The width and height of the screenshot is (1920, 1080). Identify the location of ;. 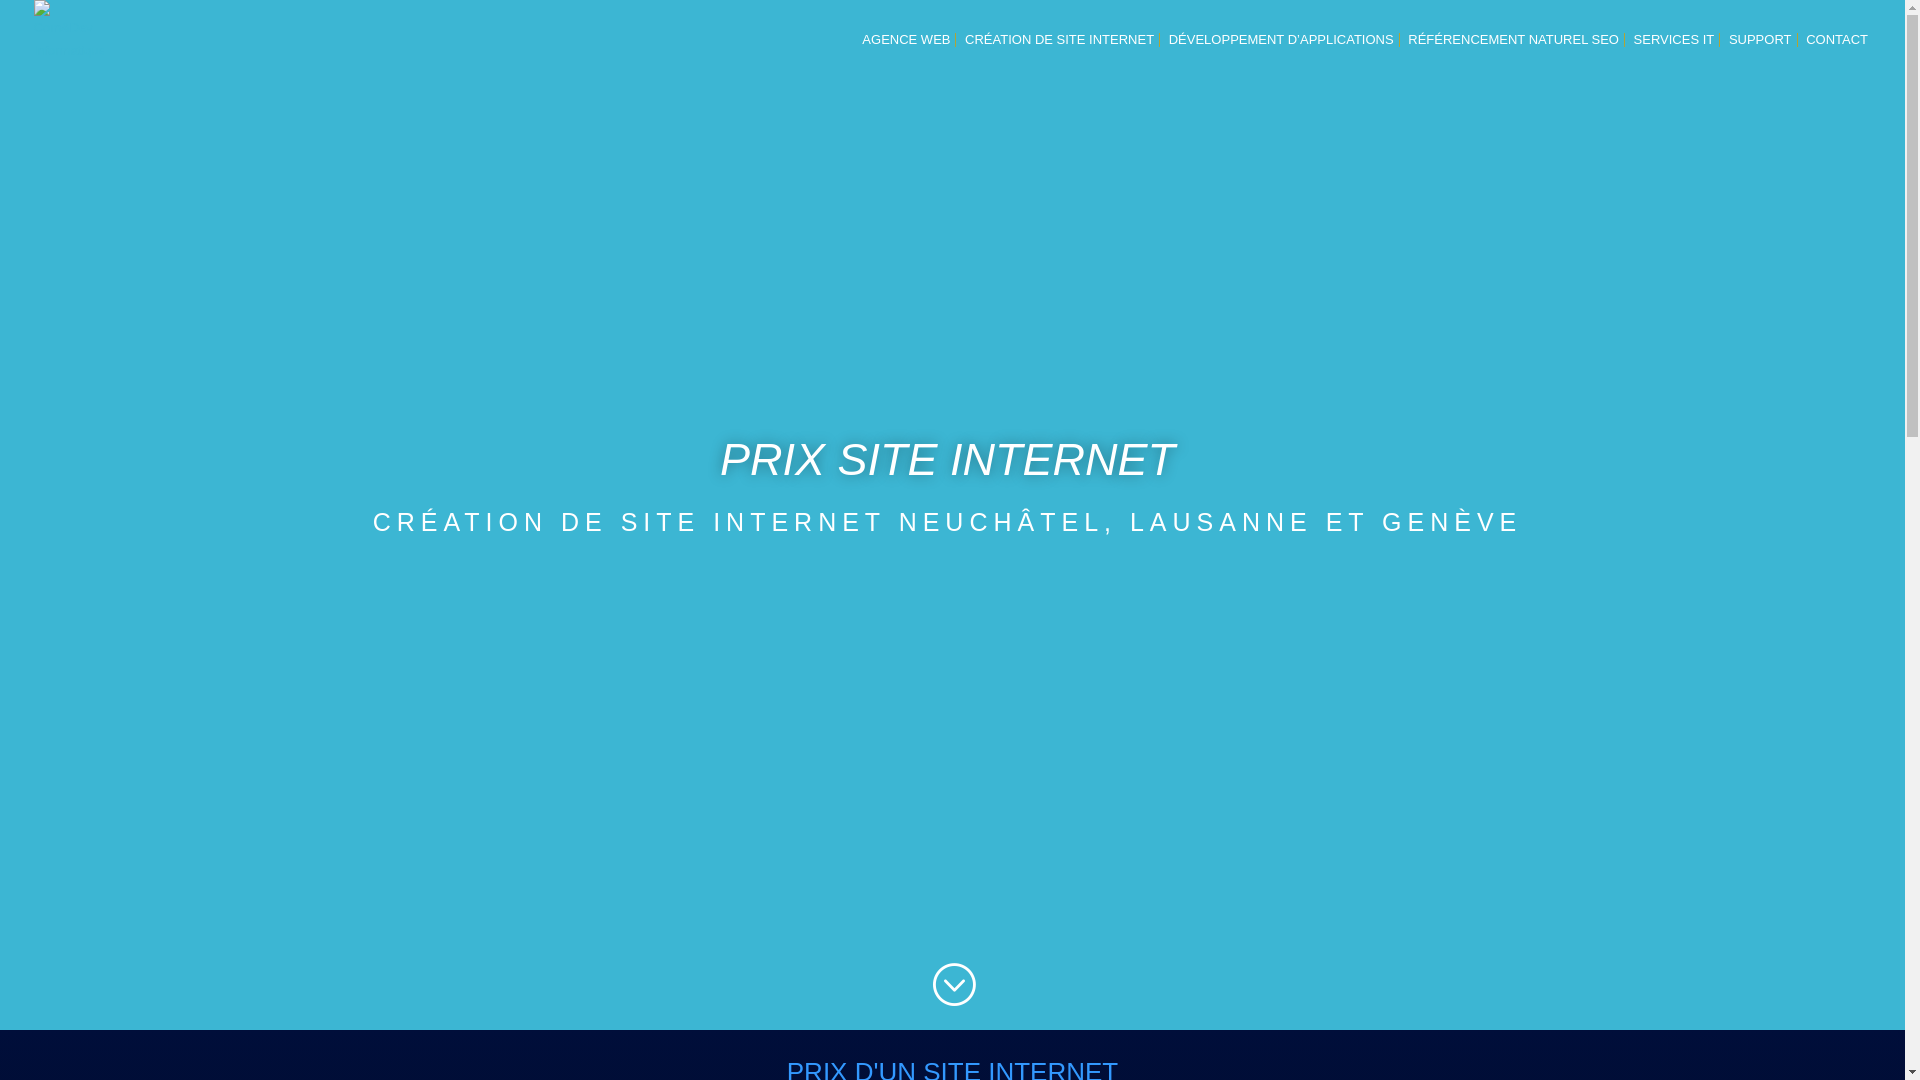
(953, 986).